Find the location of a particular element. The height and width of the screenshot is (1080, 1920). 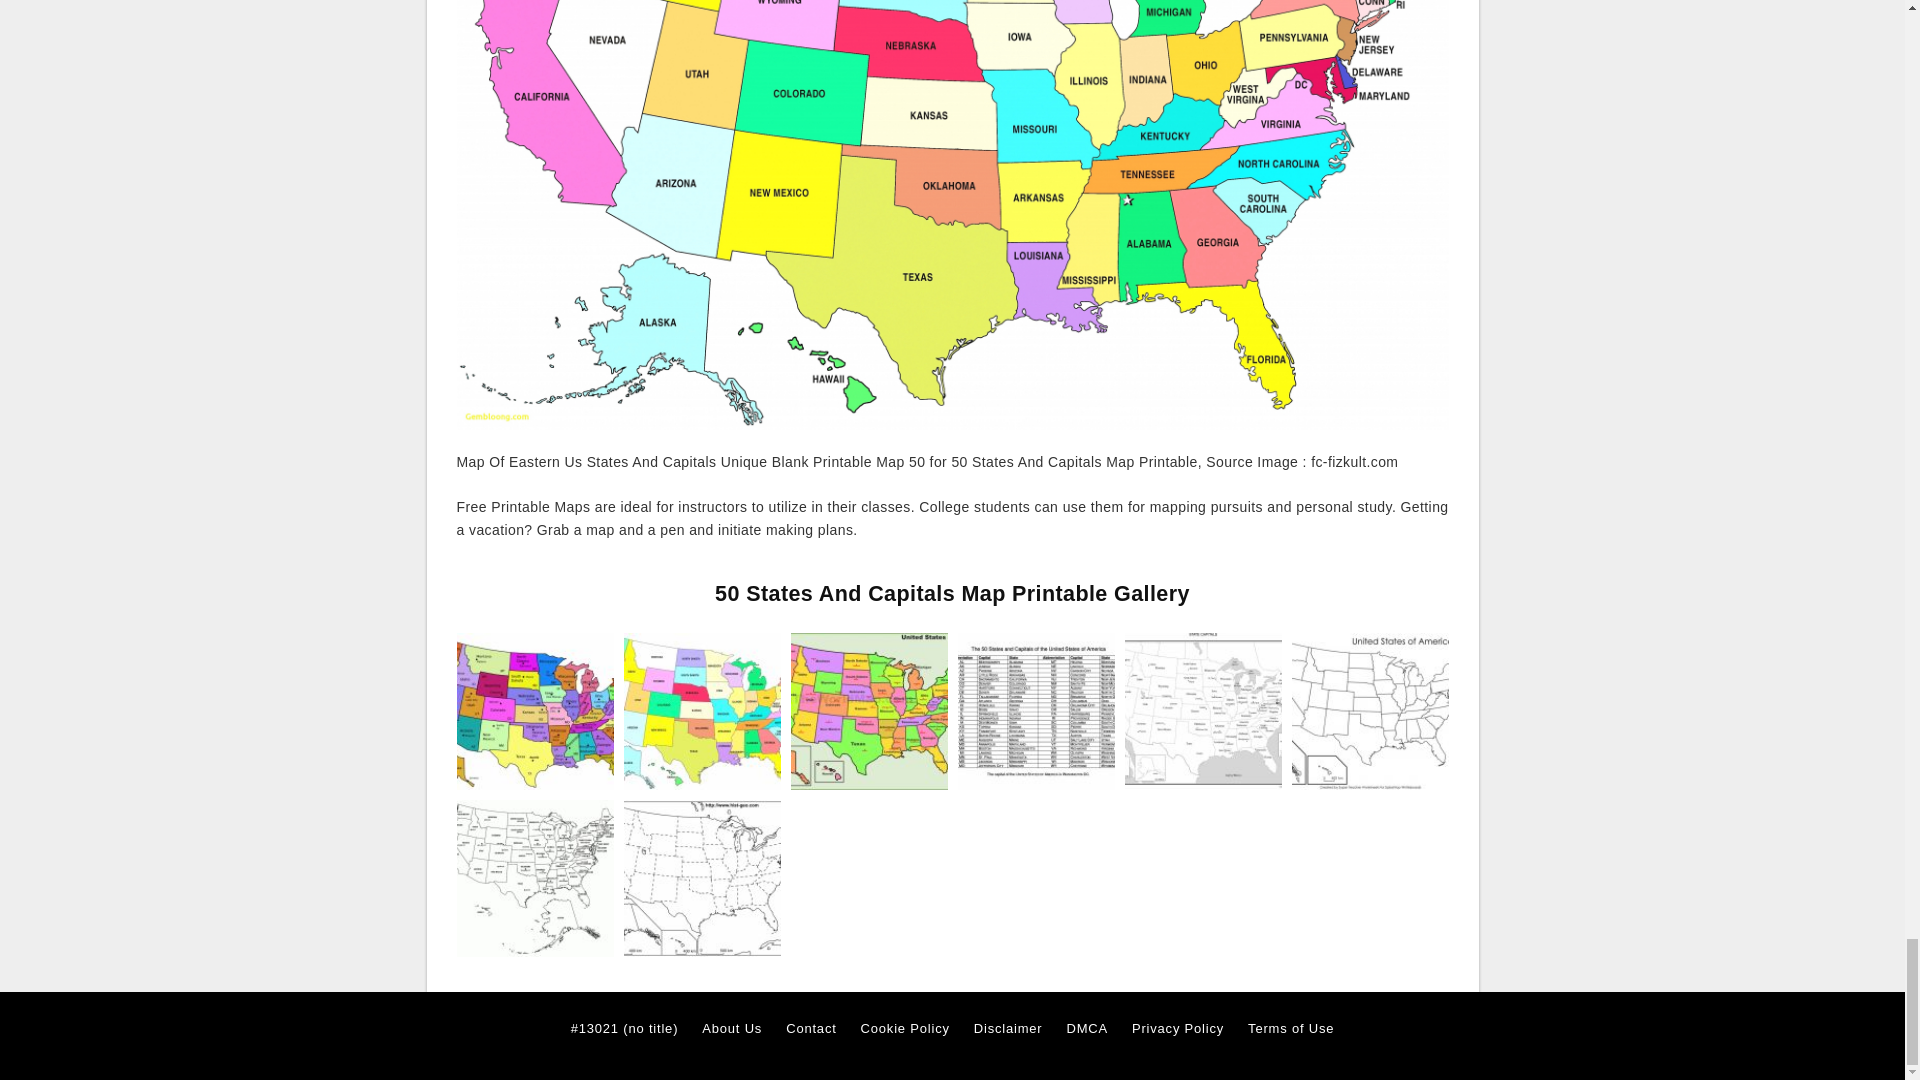

Terms of Use is located at coordinates (1291, 1029).